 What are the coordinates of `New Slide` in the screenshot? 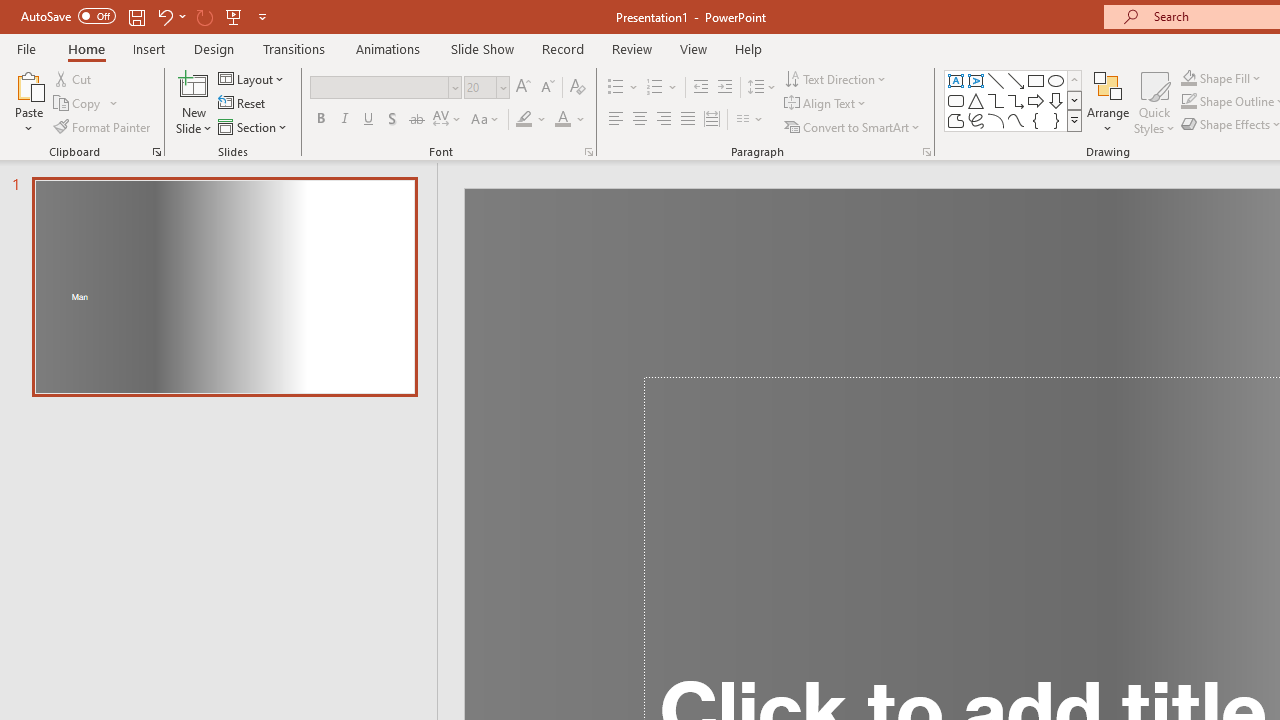 It's located at (194, 84).